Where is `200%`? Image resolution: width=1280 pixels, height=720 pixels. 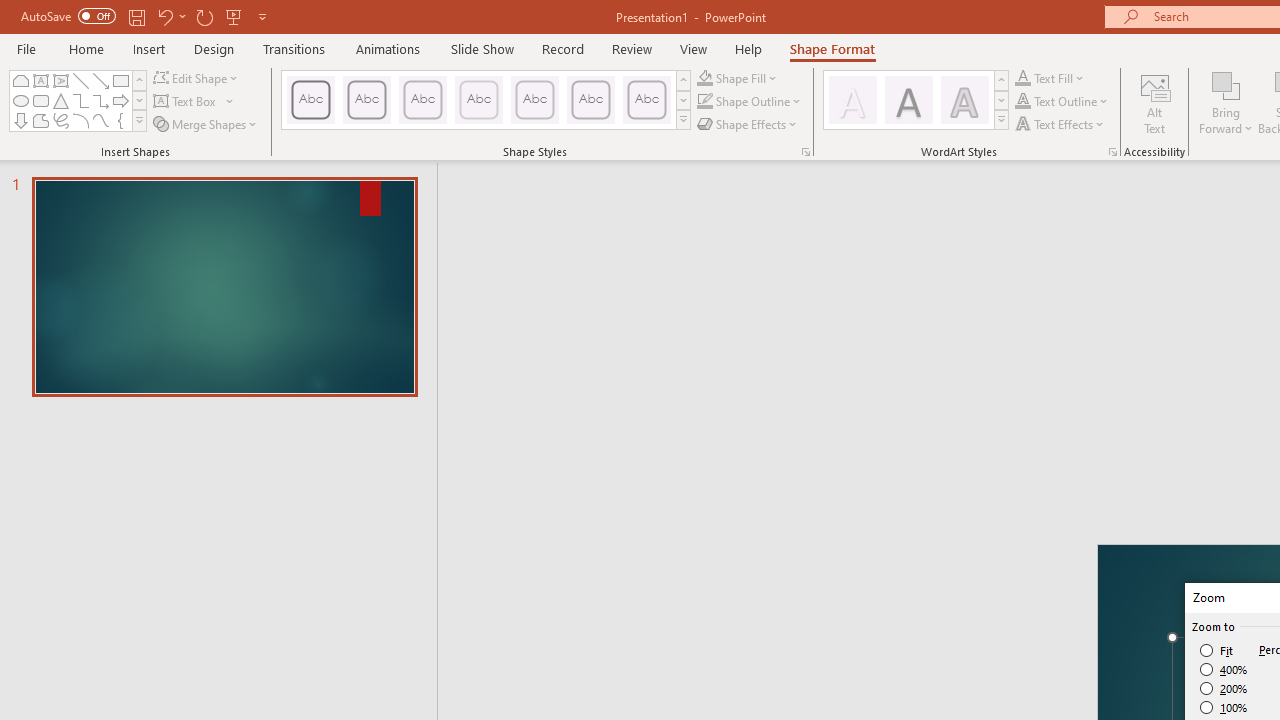
200% is located at coordinates (1224, 688).